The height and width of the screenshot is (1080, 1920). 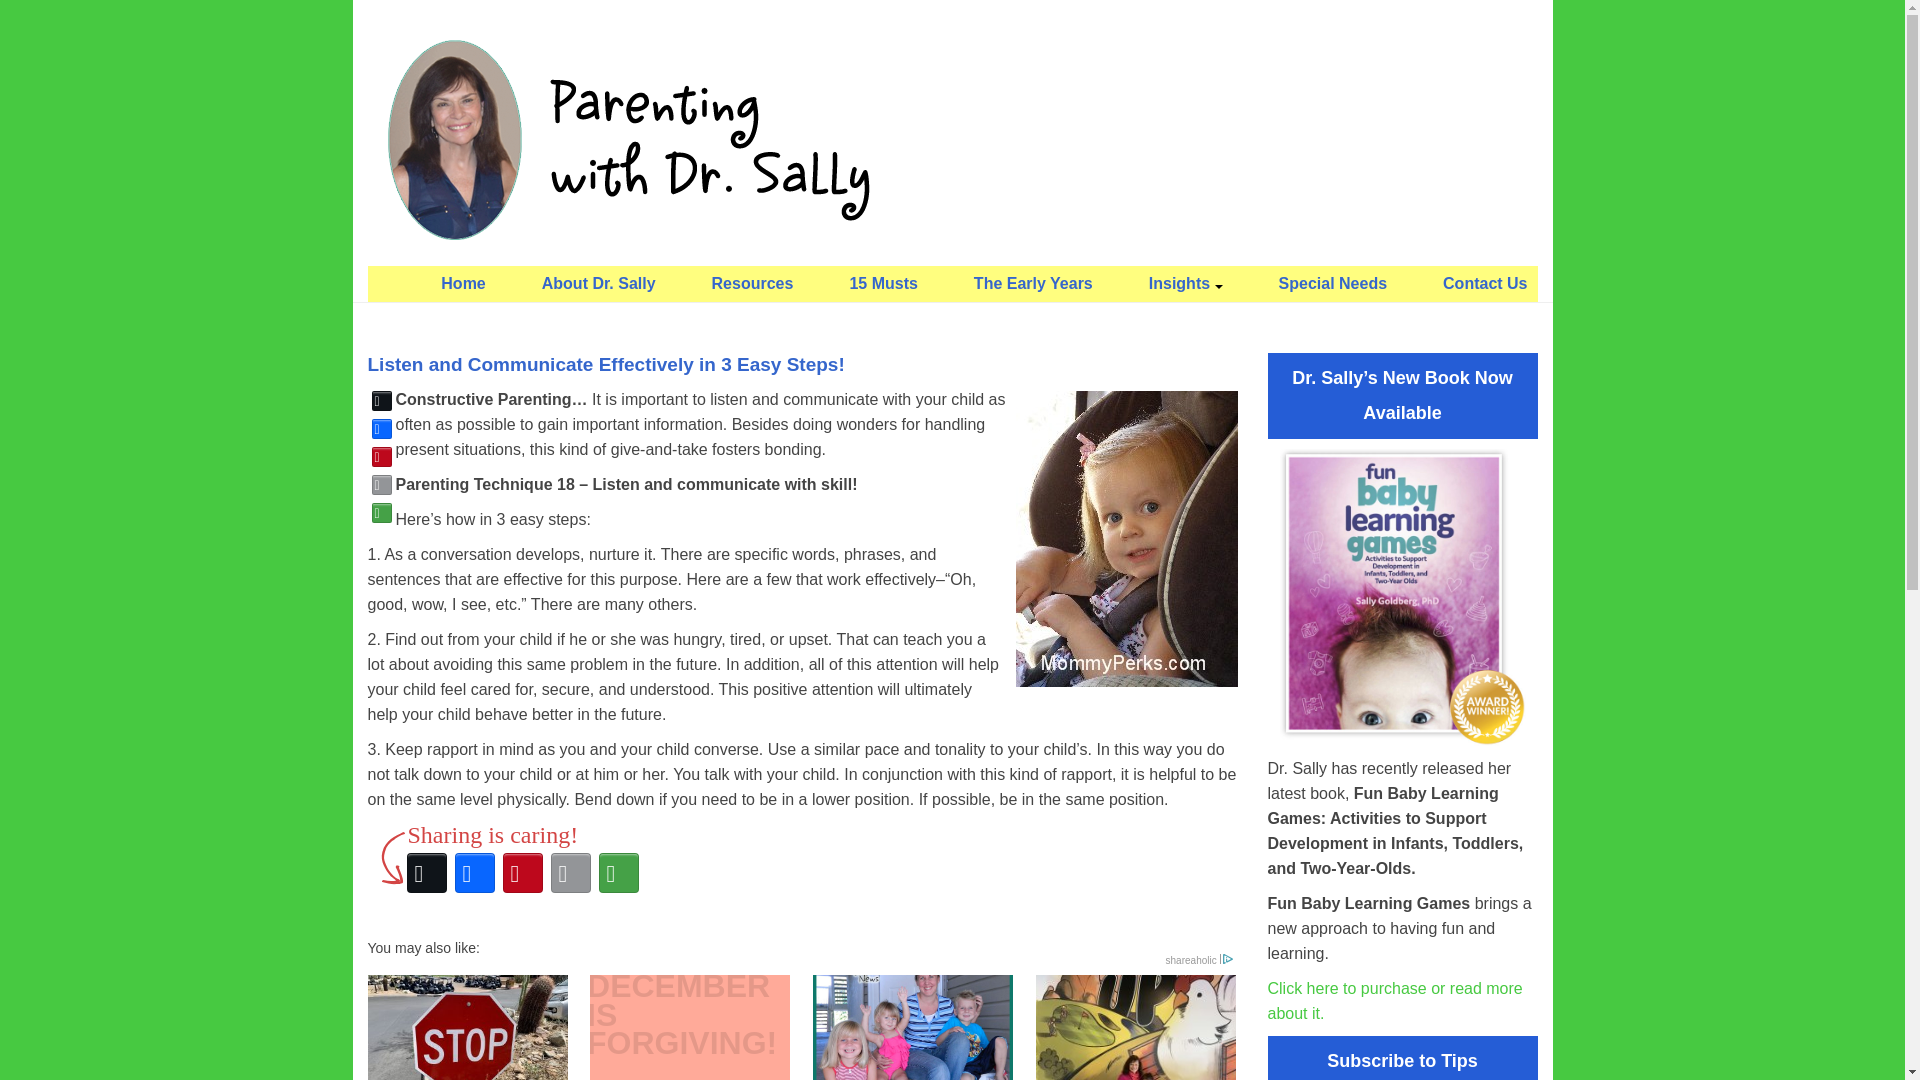 I want to click on 15 Musts, so click(x=912, y=1028).